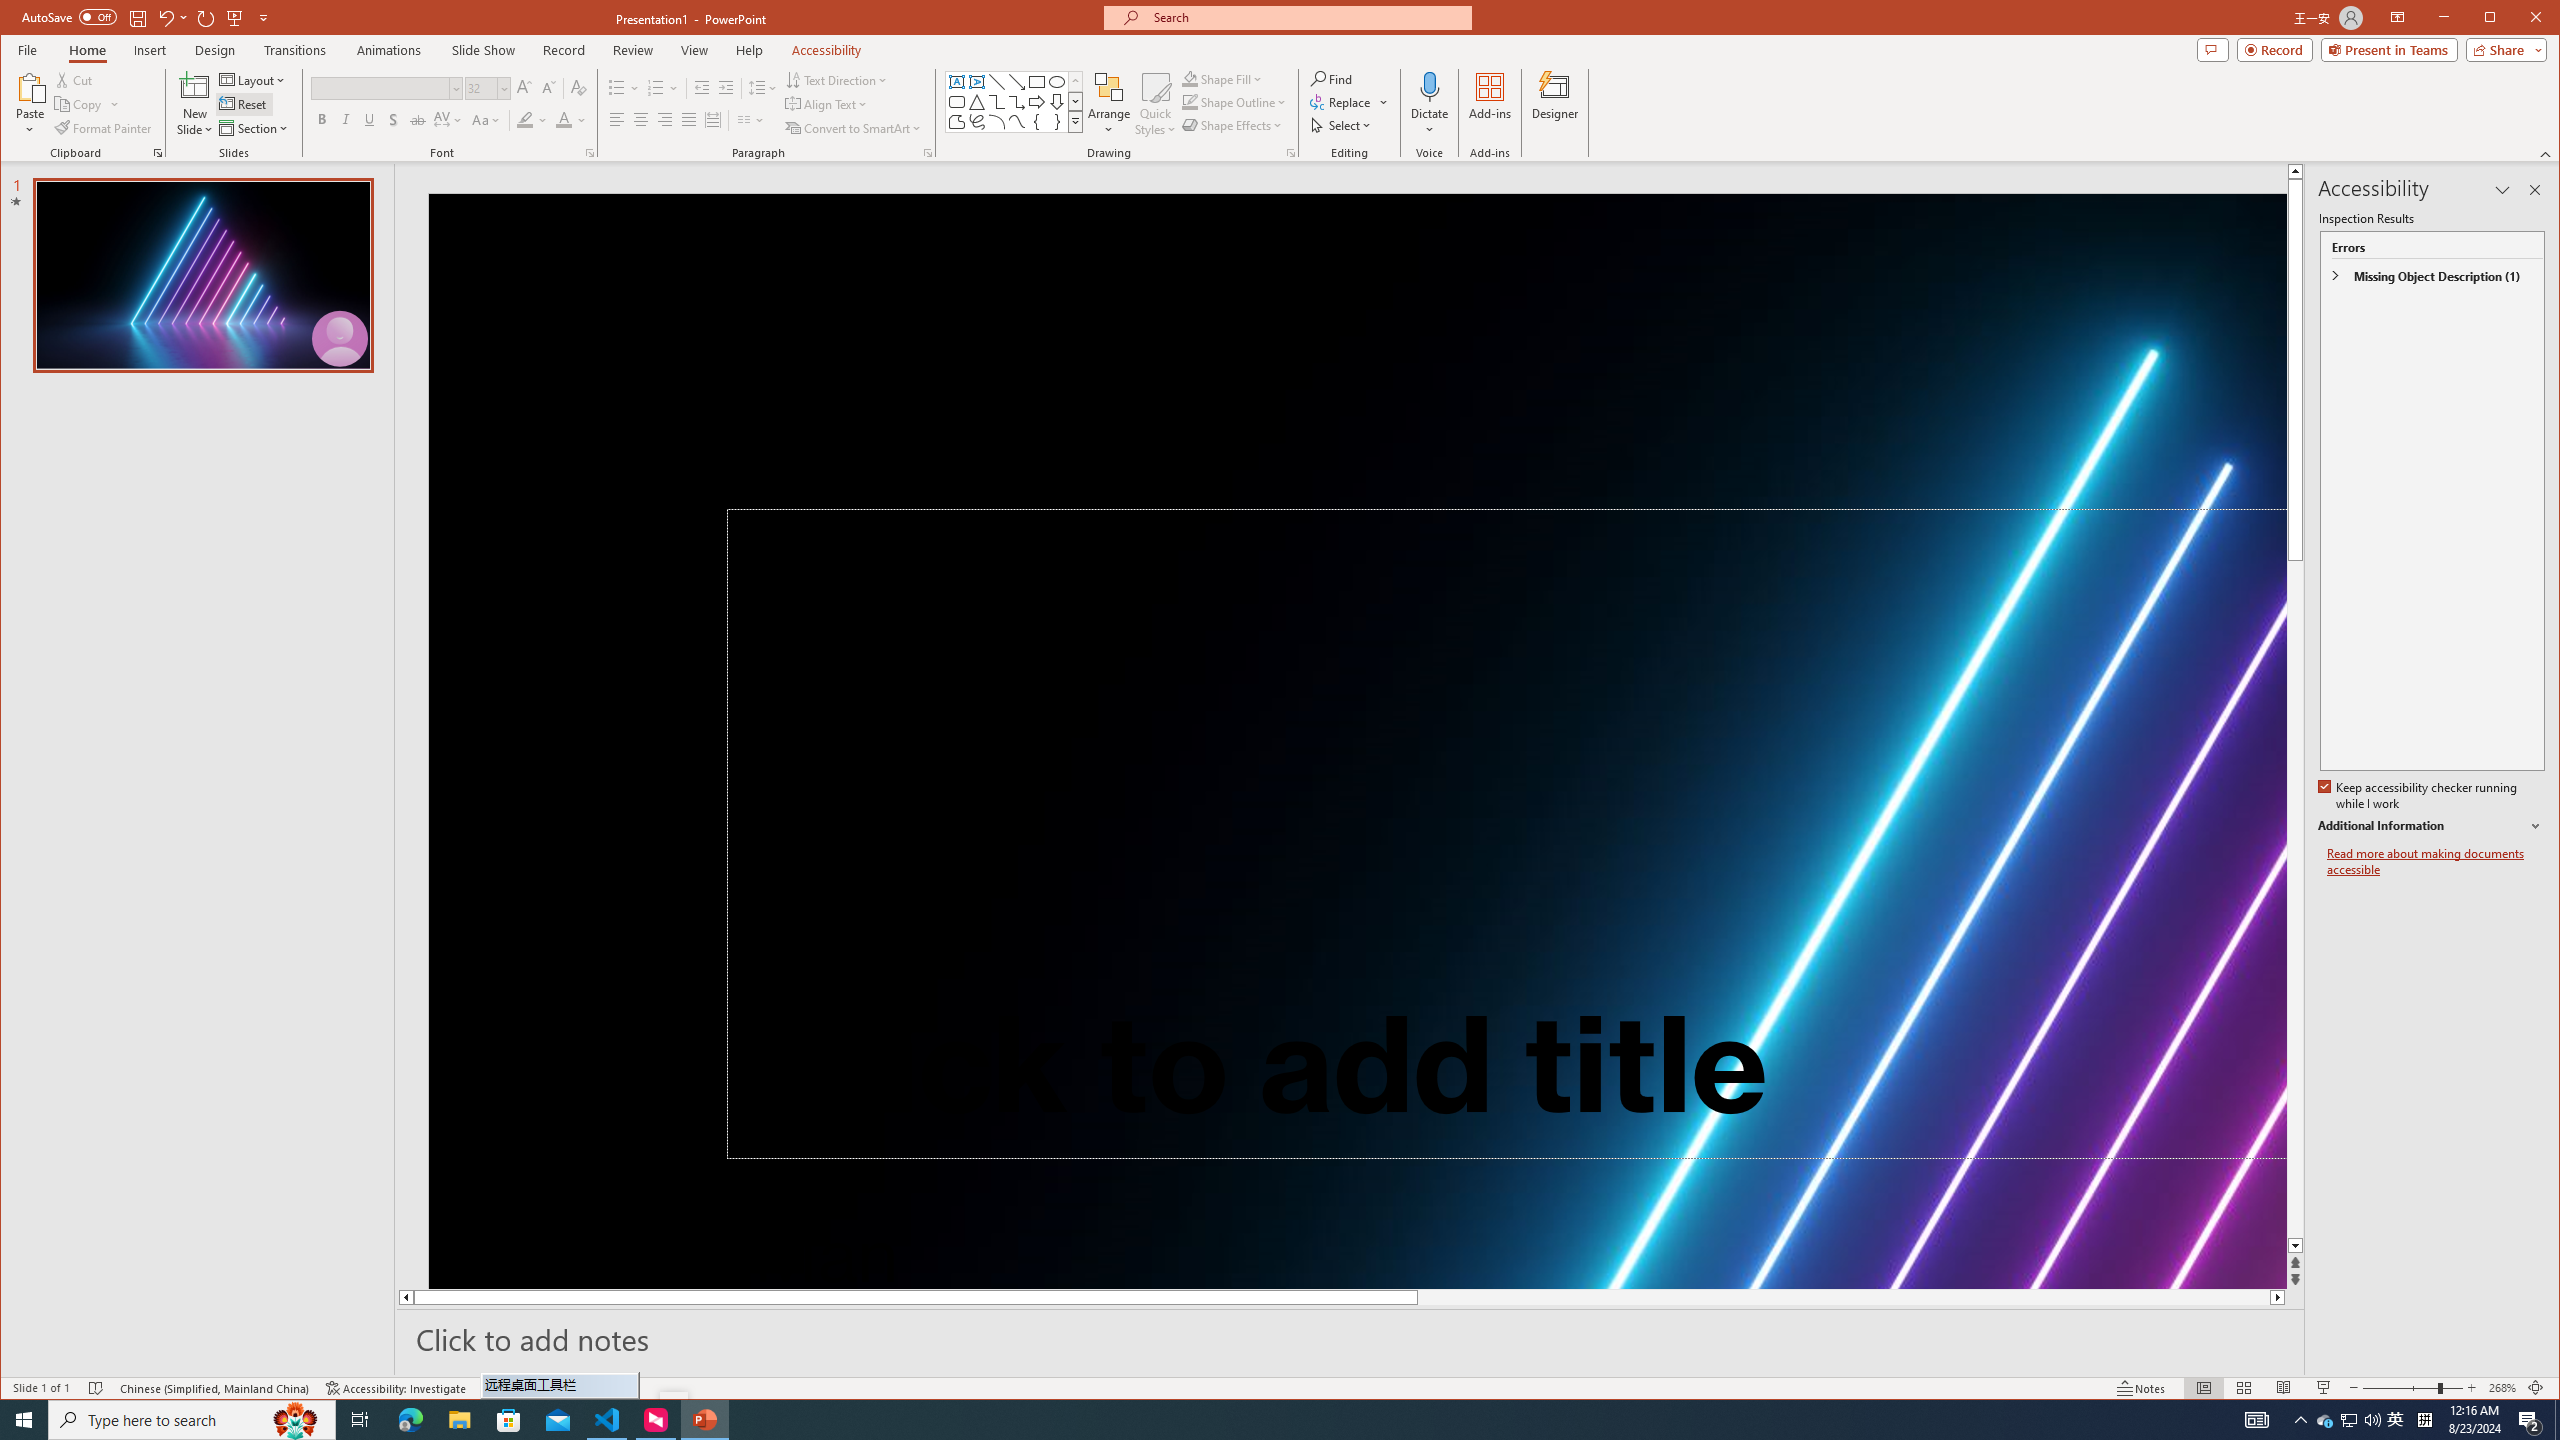 The image size is (2560, 1440). What do you see at coordinates (345, 120) in the screenshot?
I see `Italic` at bounding box center [345, 120].